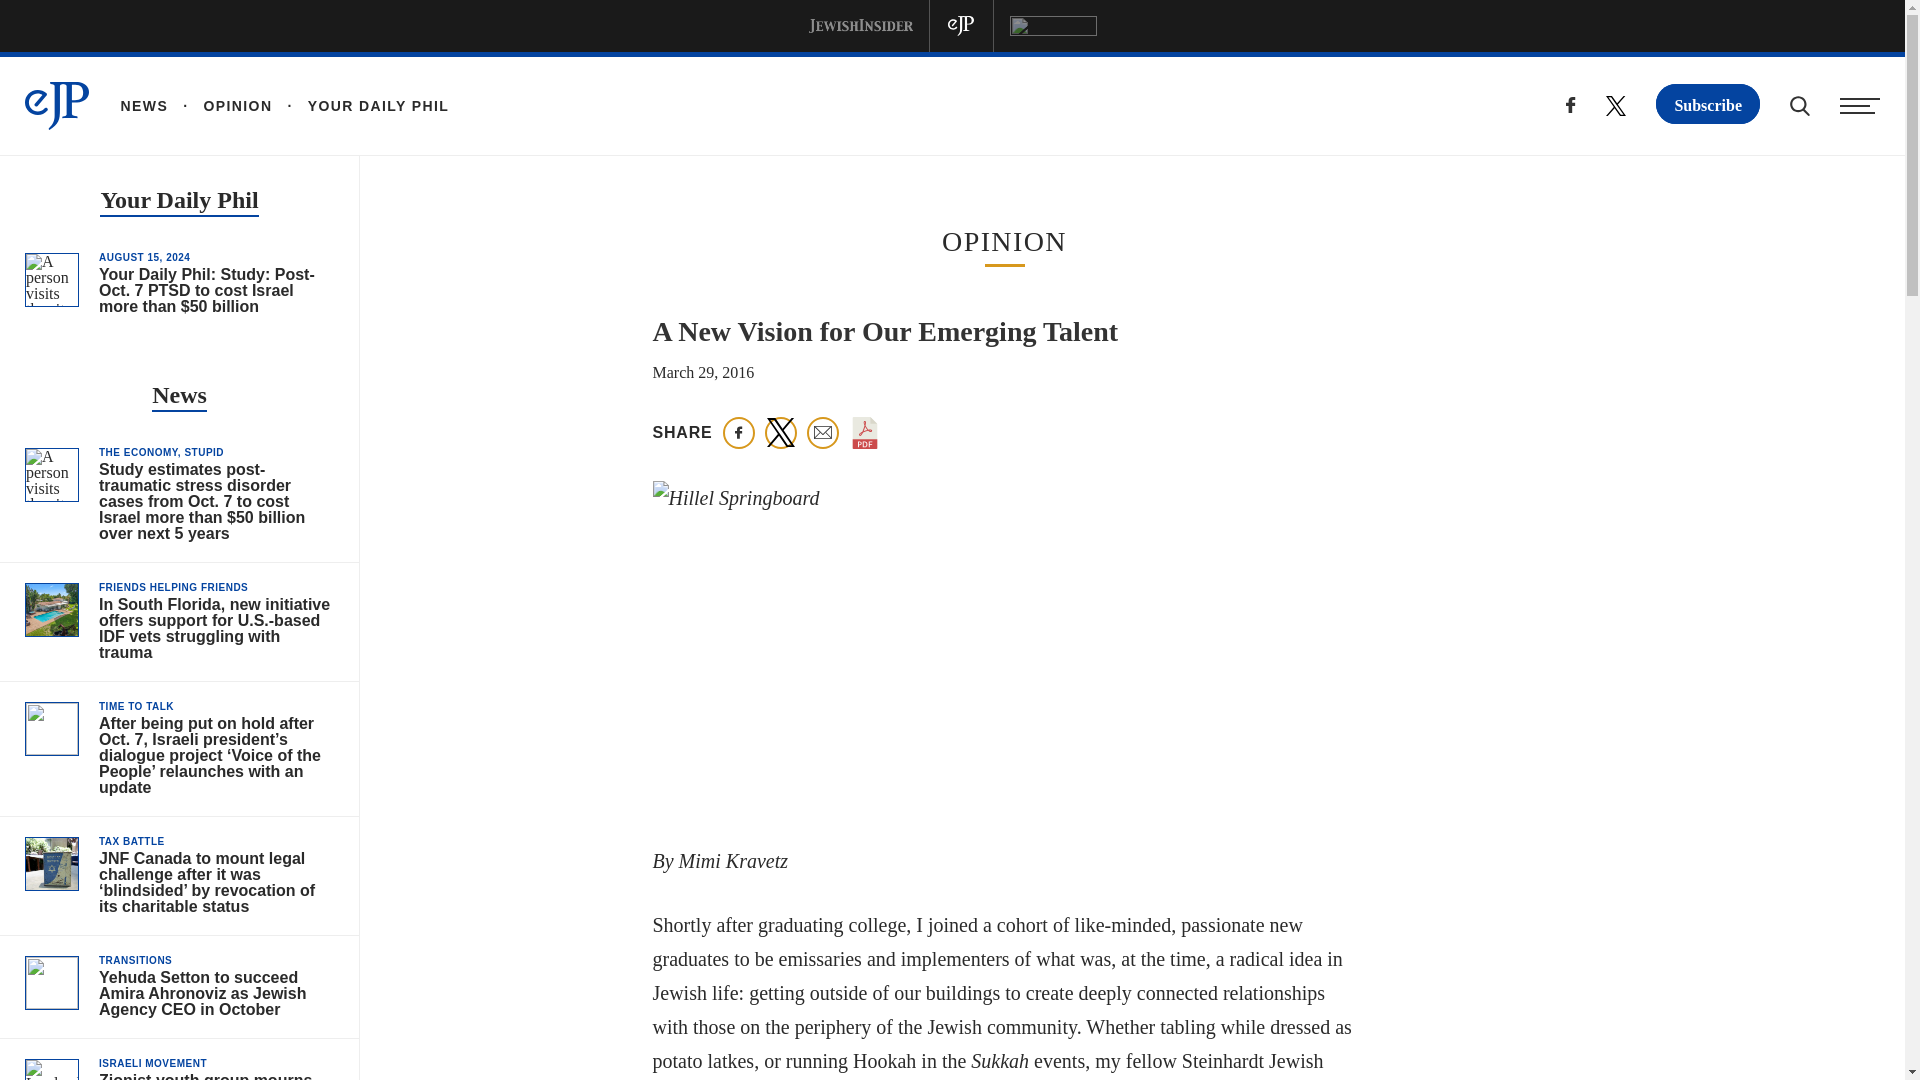 The height and width of the screenshot is (1080, 1920). I want to click on NEWS, so click(144, 106).